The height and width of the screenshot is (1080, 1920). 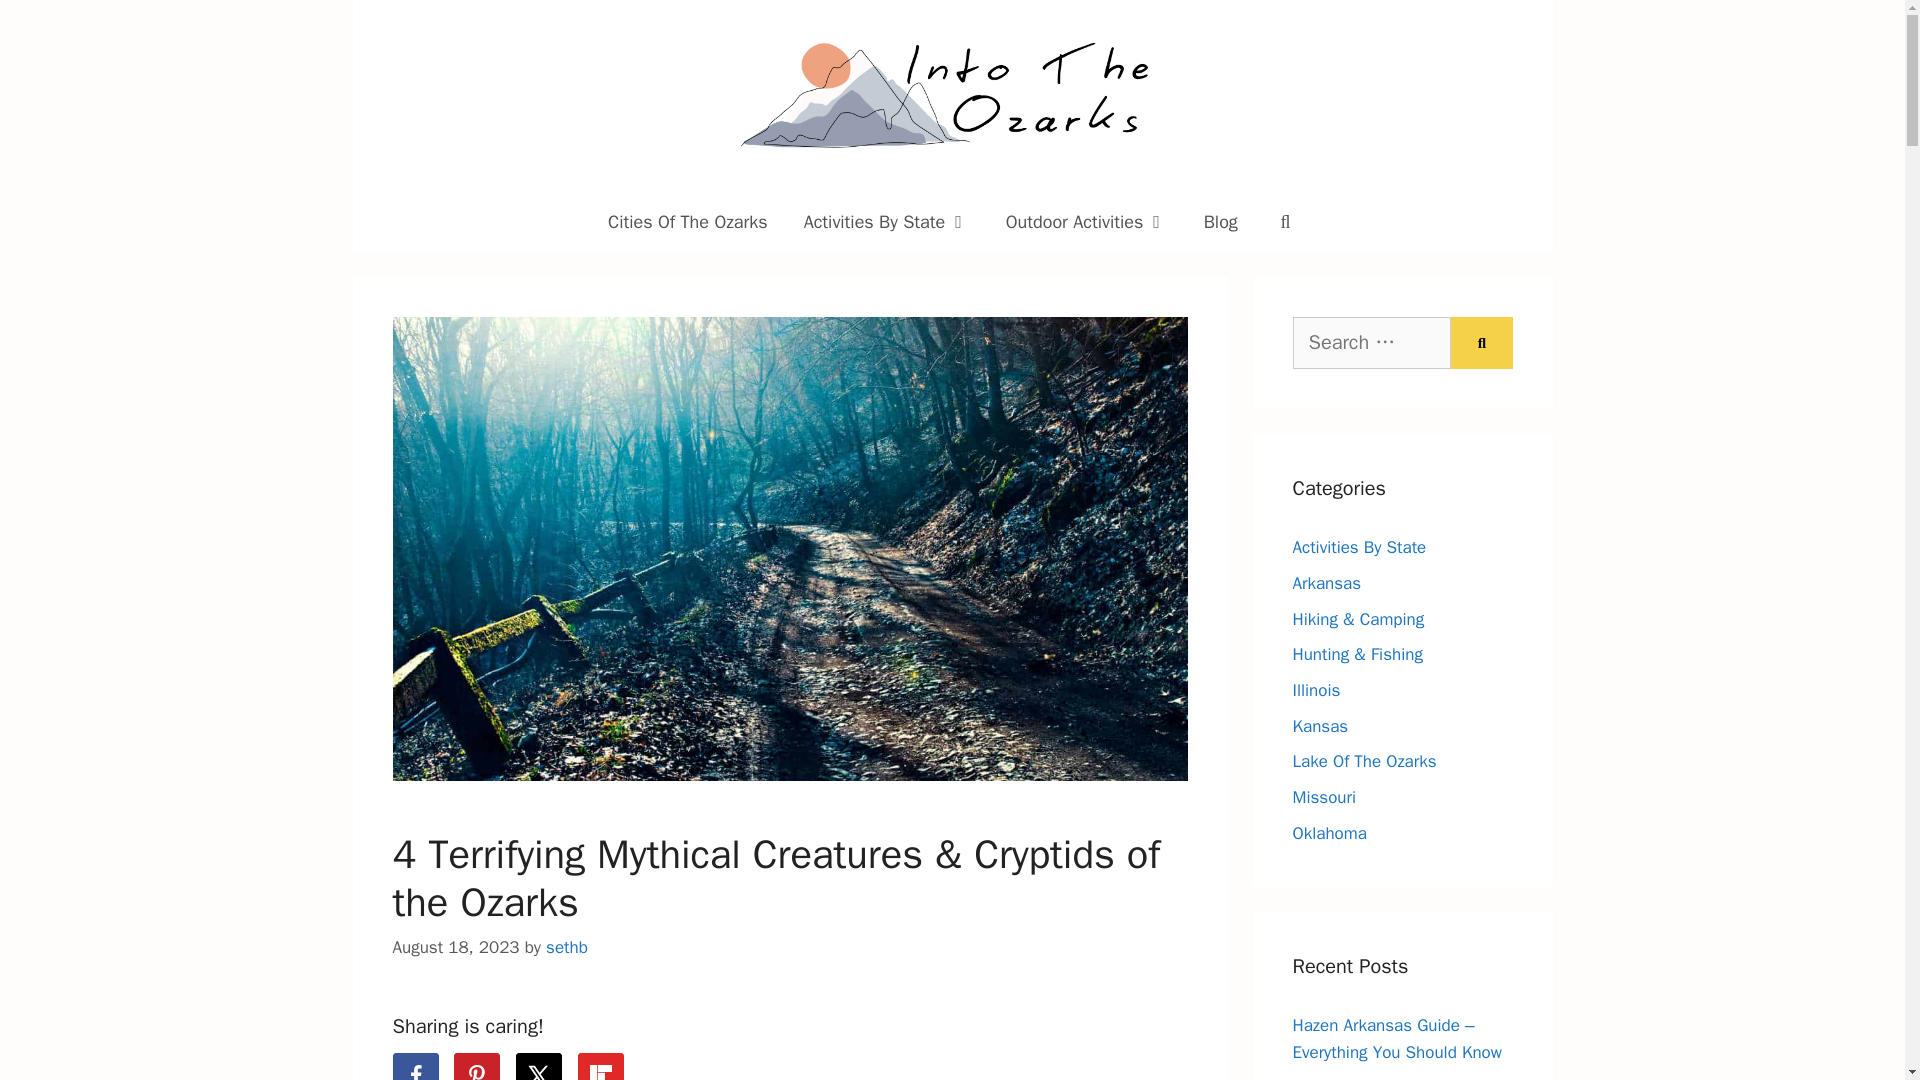 I want to click on Cities Of The Ozarks, so click(x=687, y=222).